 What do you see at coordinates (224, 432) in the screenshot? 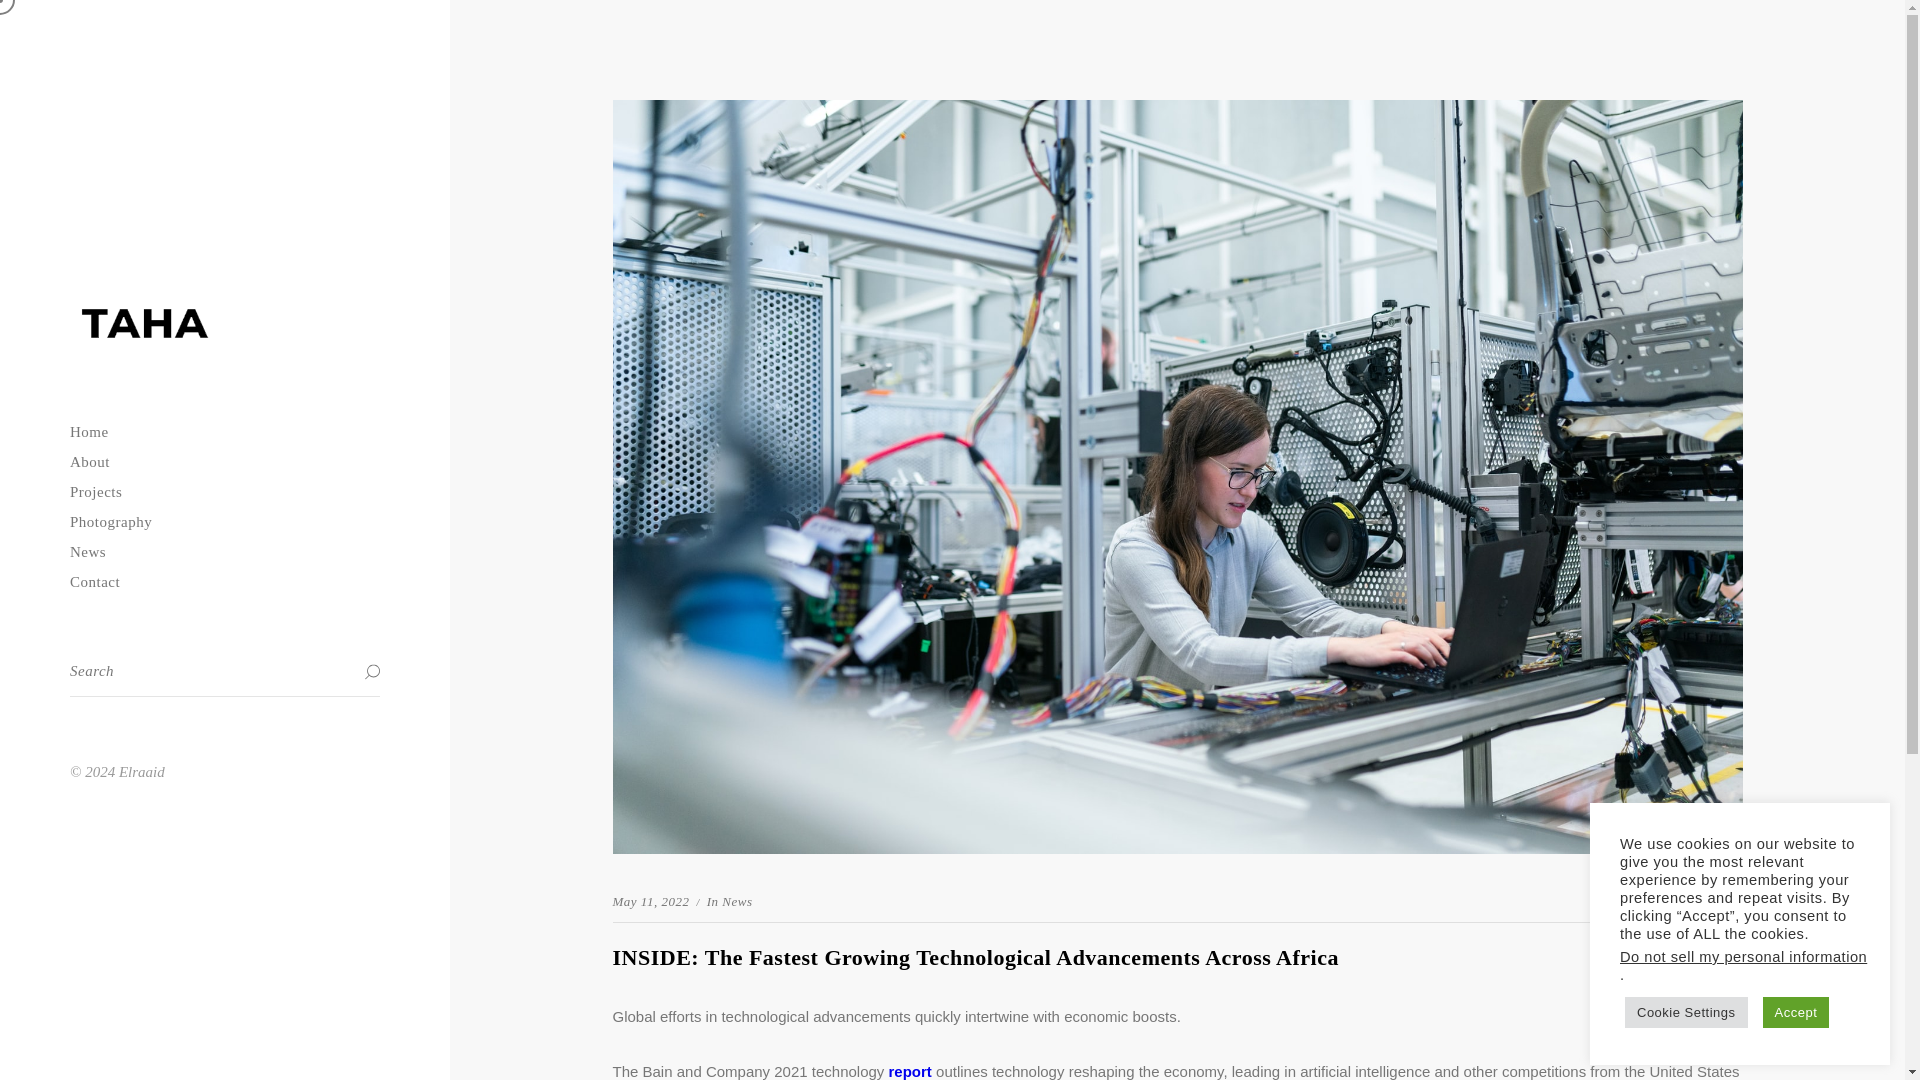
I see `Home` at bounding box center [224, 432].